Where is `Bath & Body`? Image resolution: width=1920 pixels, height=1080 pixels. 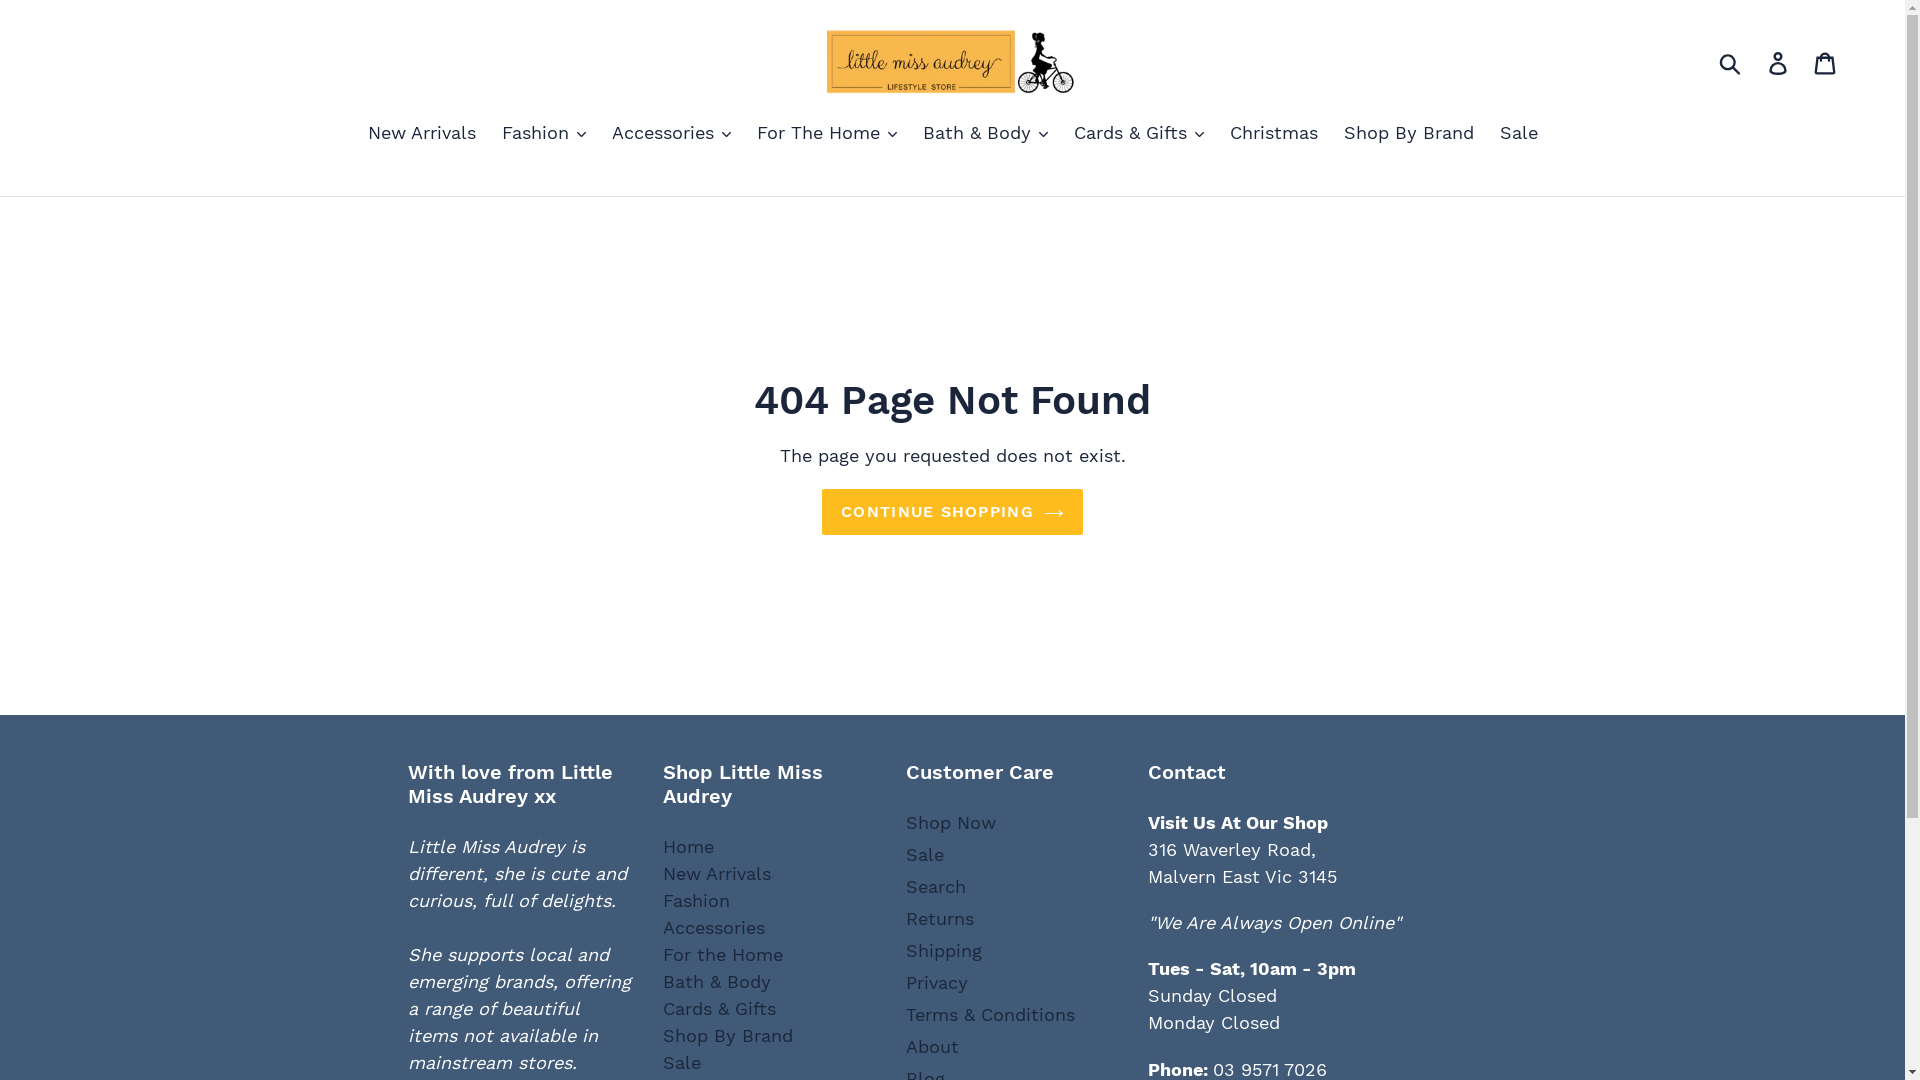
Bath & Body is located at coordinates (717, 982).